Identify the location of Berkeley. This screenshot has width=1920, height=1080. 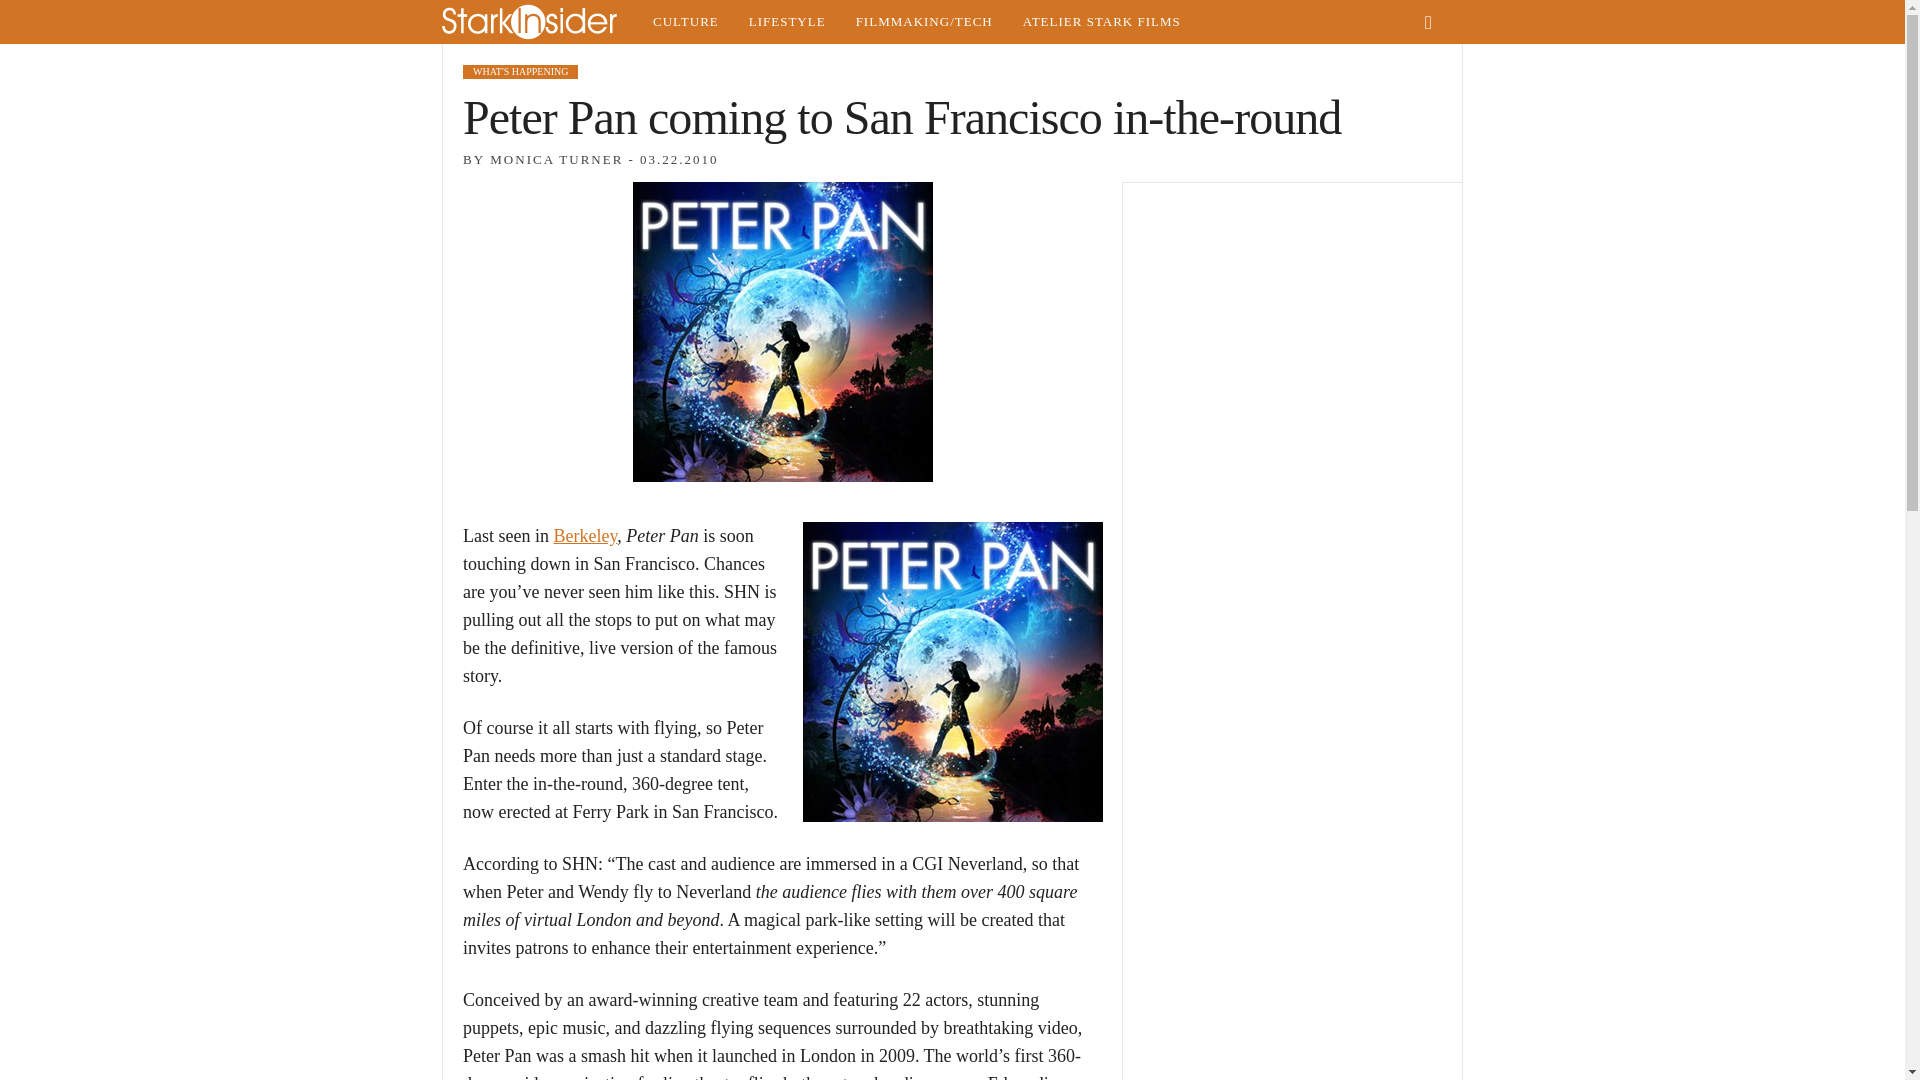
(584, 536).